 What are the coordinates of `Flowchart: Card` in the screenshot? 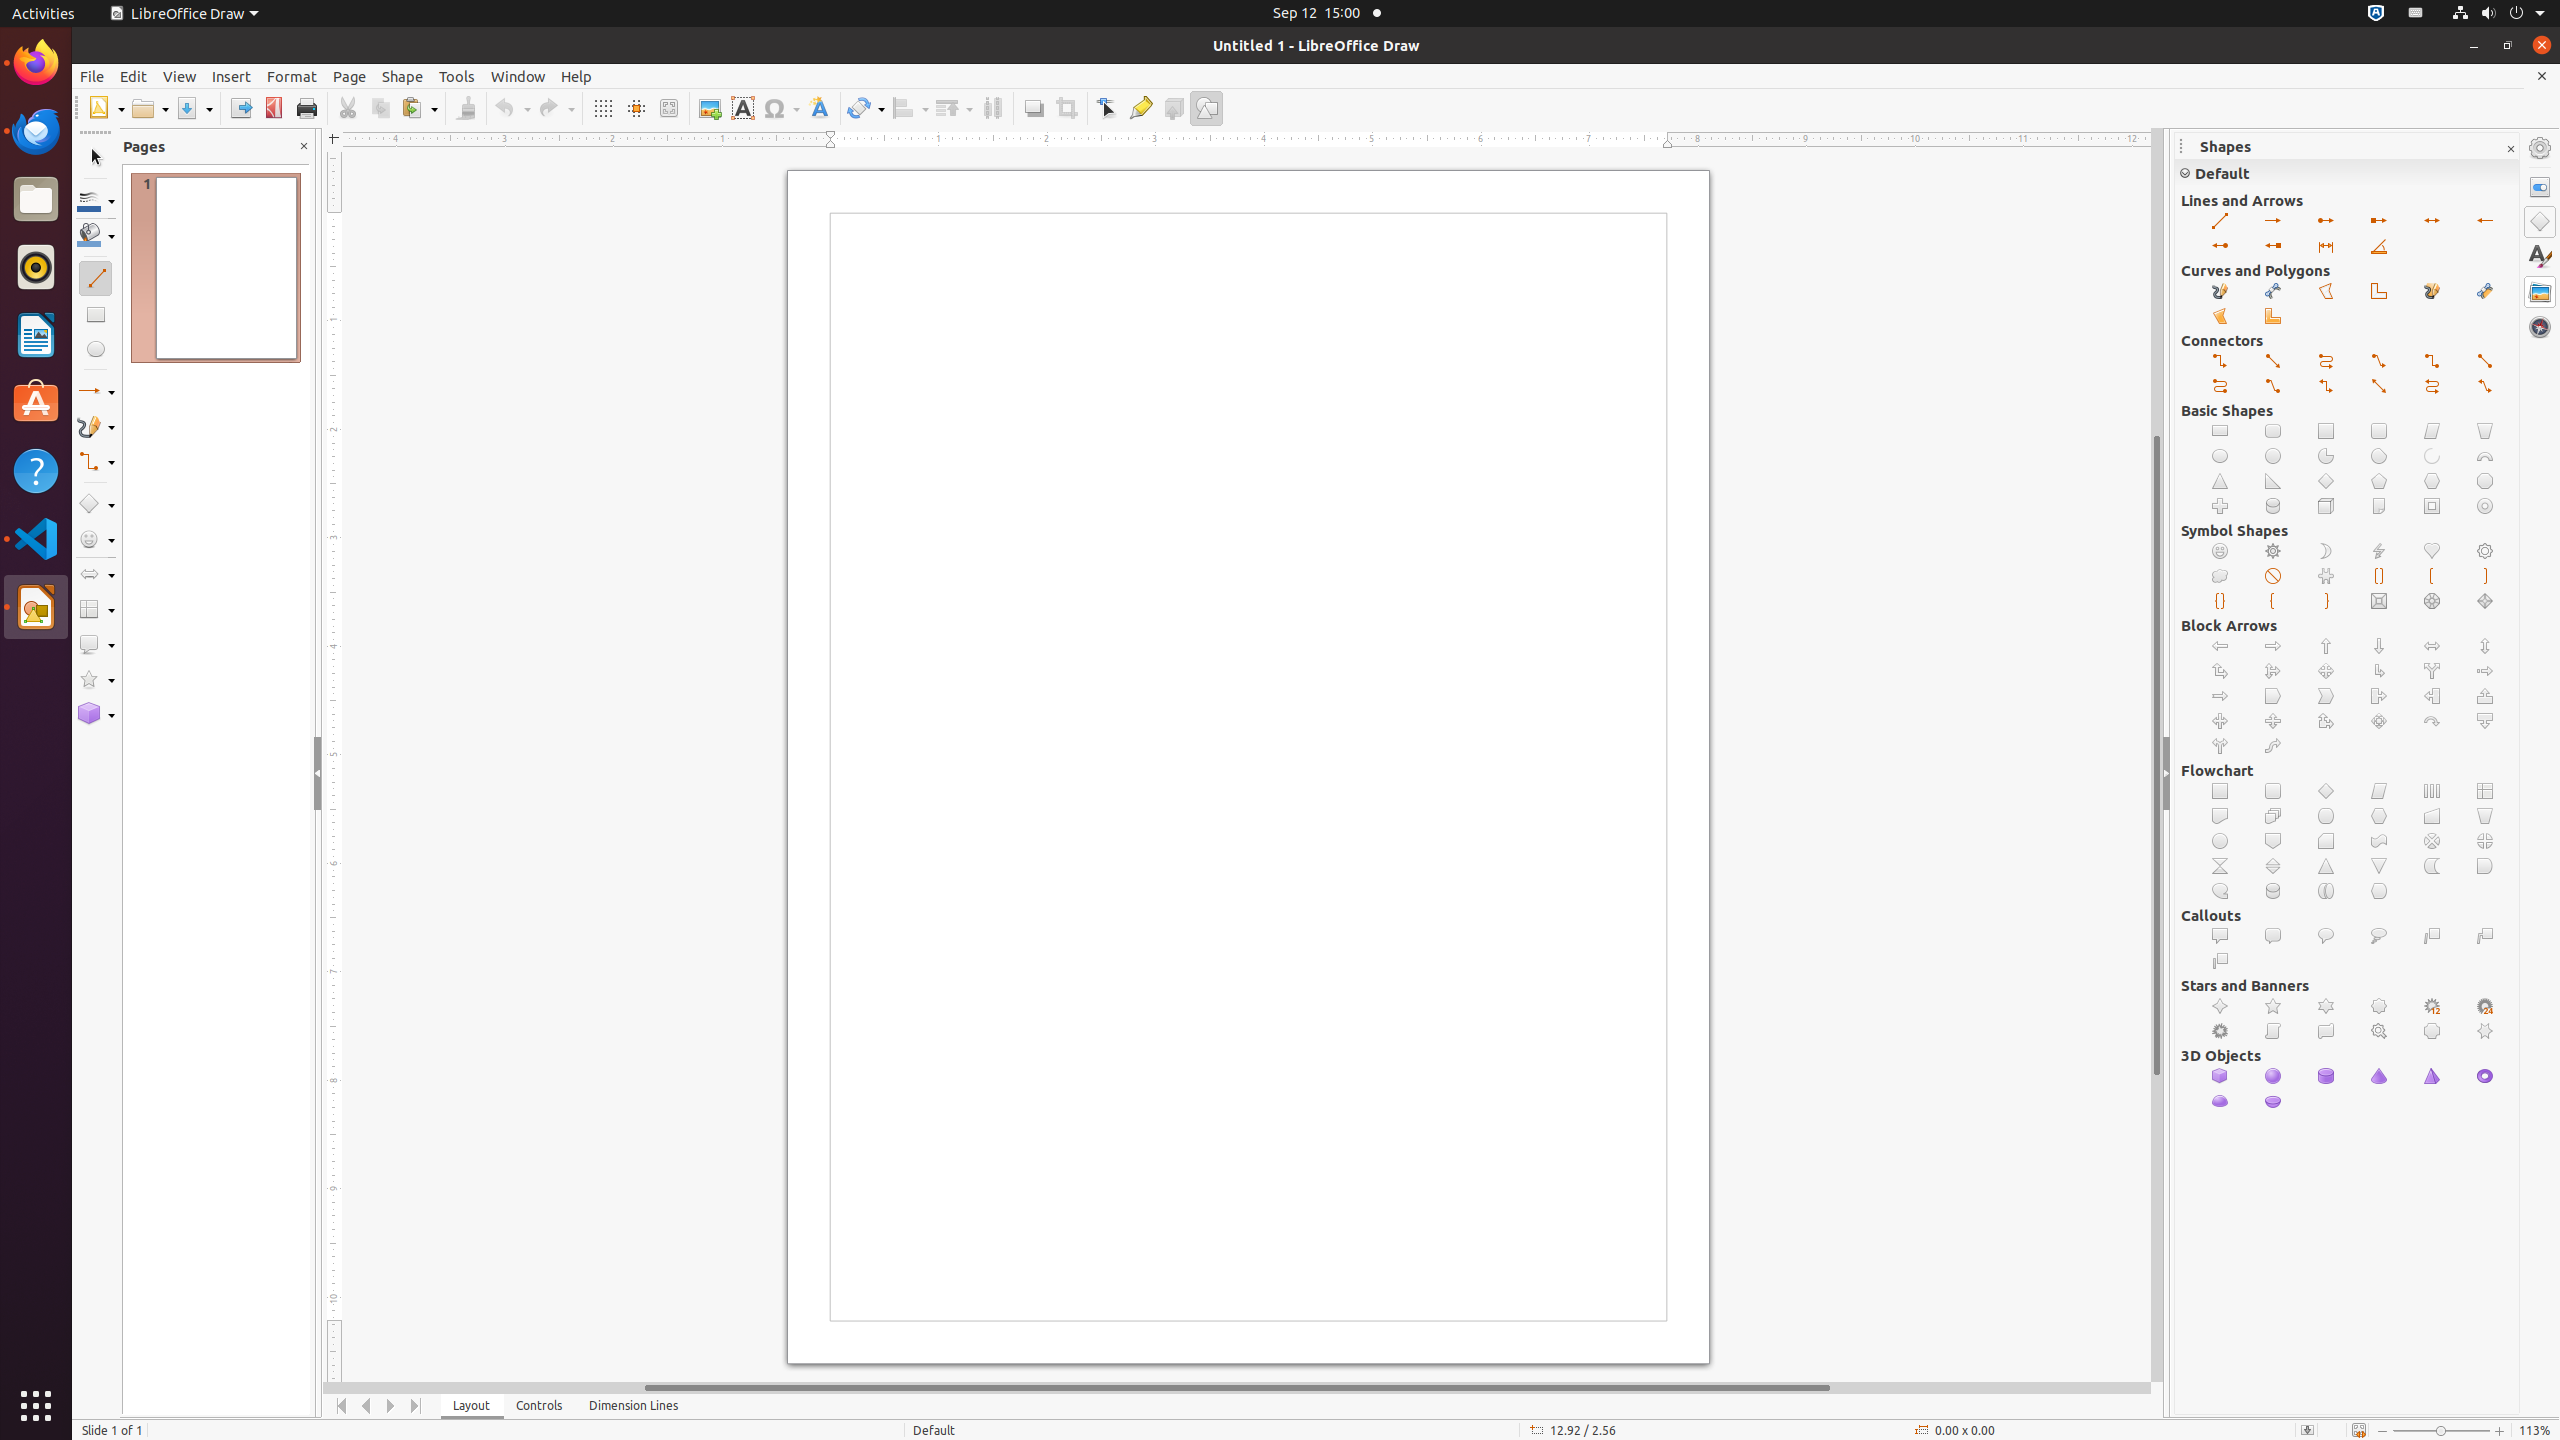 It's located at (2326, 841).